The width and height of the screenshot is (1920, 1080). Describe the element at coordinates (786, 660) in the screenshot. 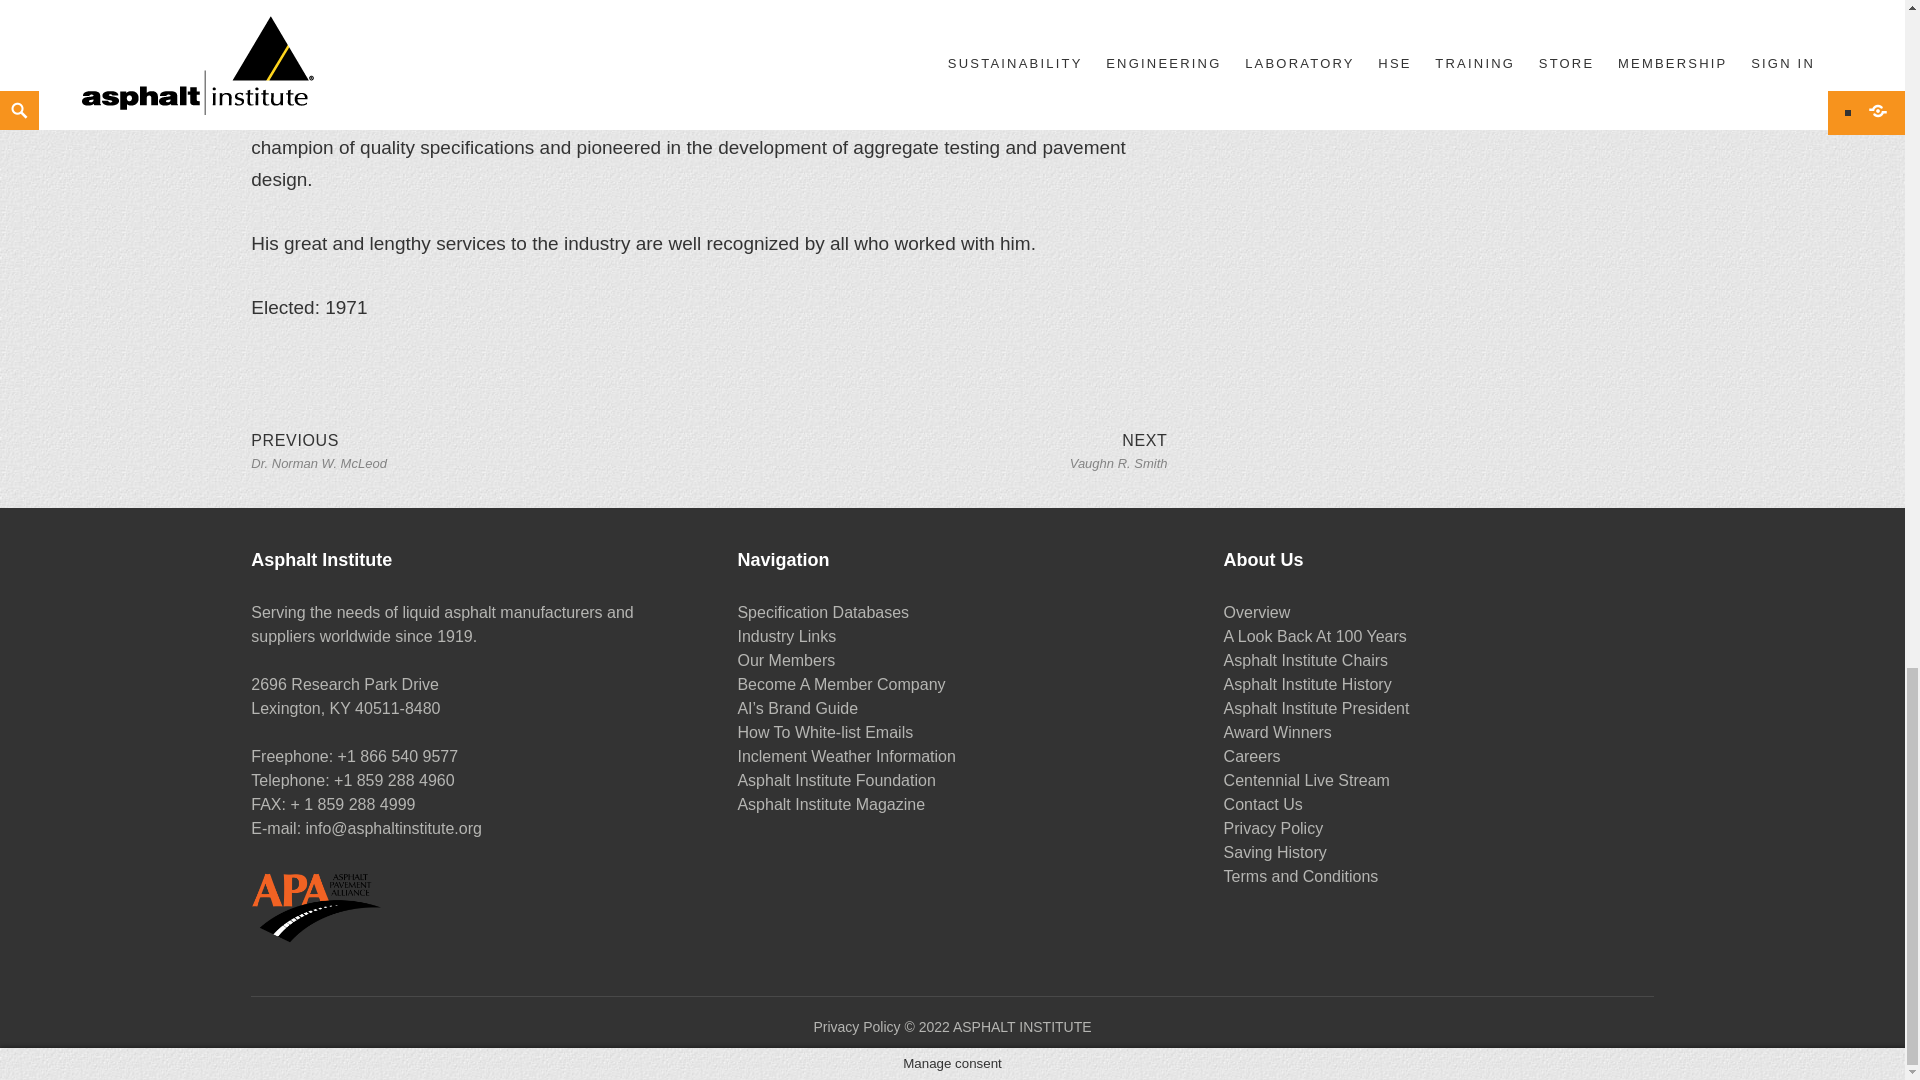

I see `Our Members` at that location.